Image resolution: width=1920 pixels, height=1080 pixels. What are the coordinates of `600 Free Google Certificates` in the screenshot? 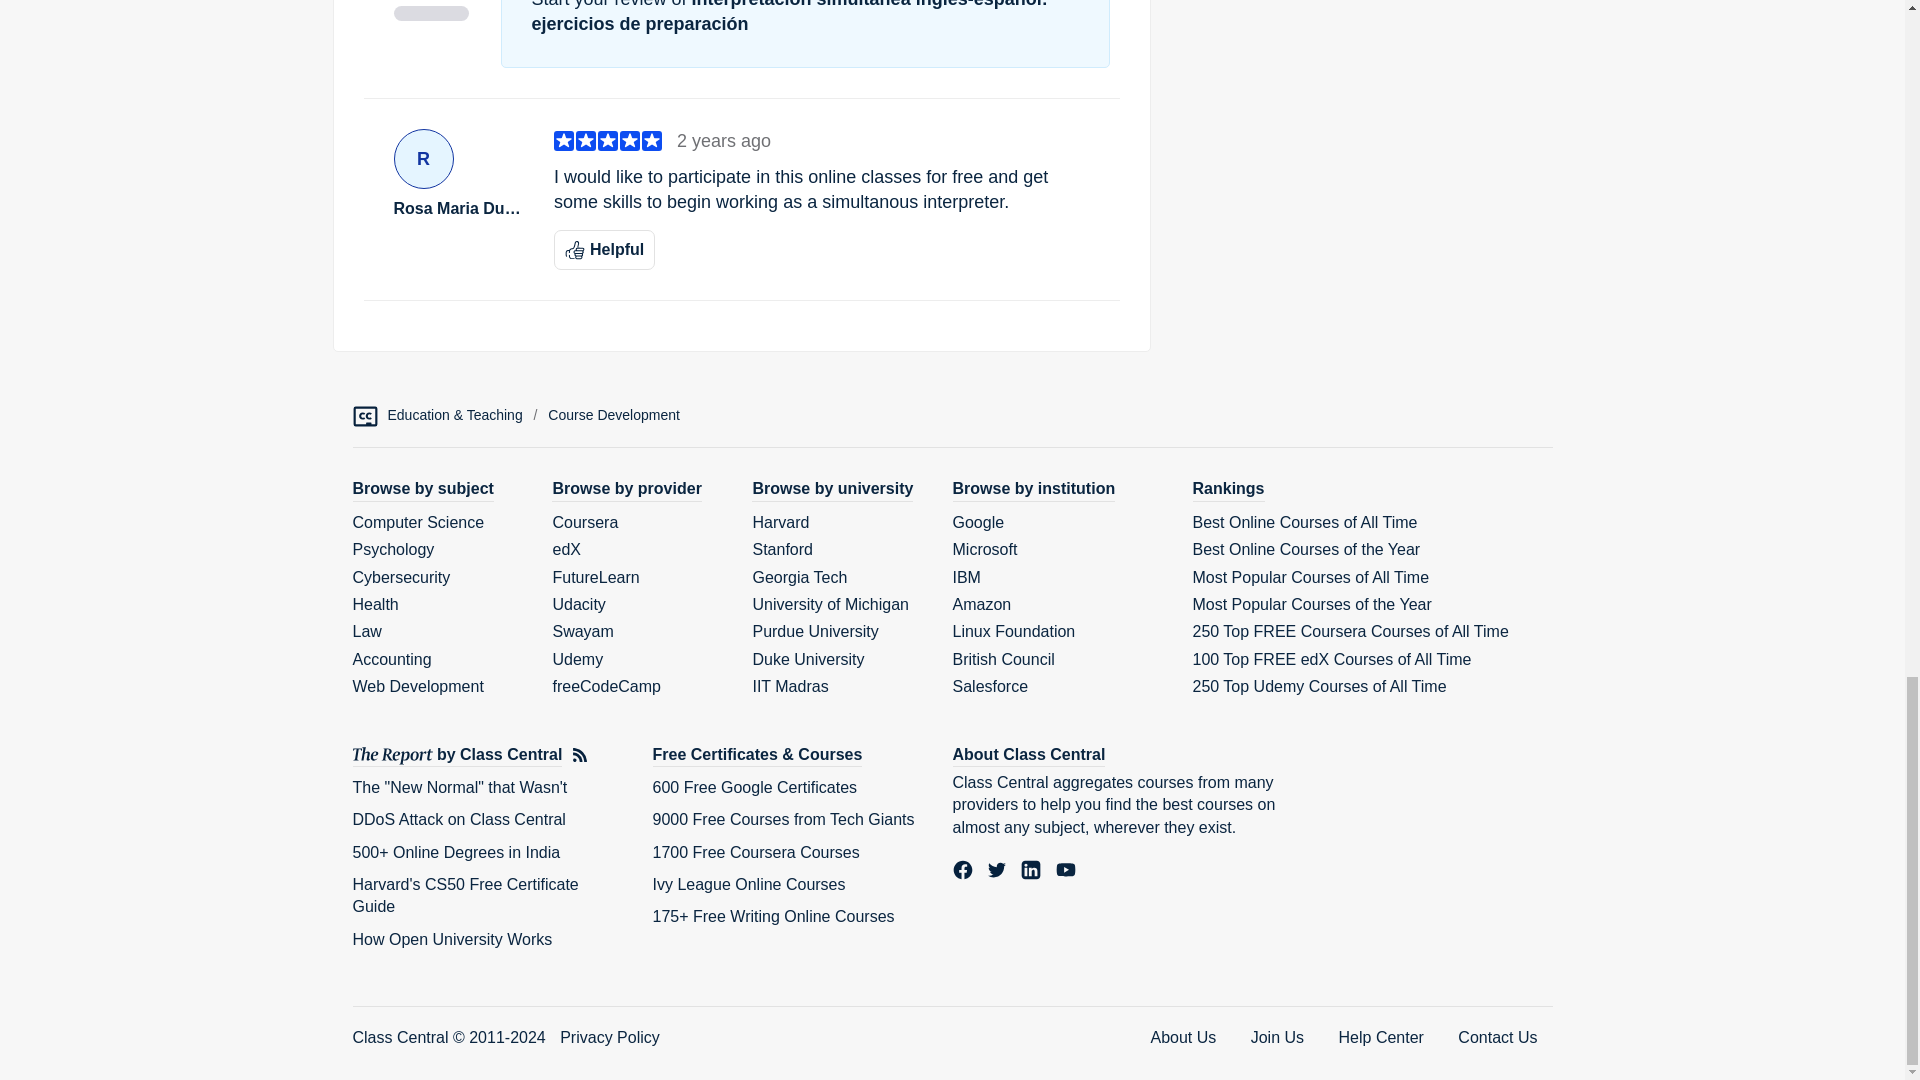 It's located at (754, 786).